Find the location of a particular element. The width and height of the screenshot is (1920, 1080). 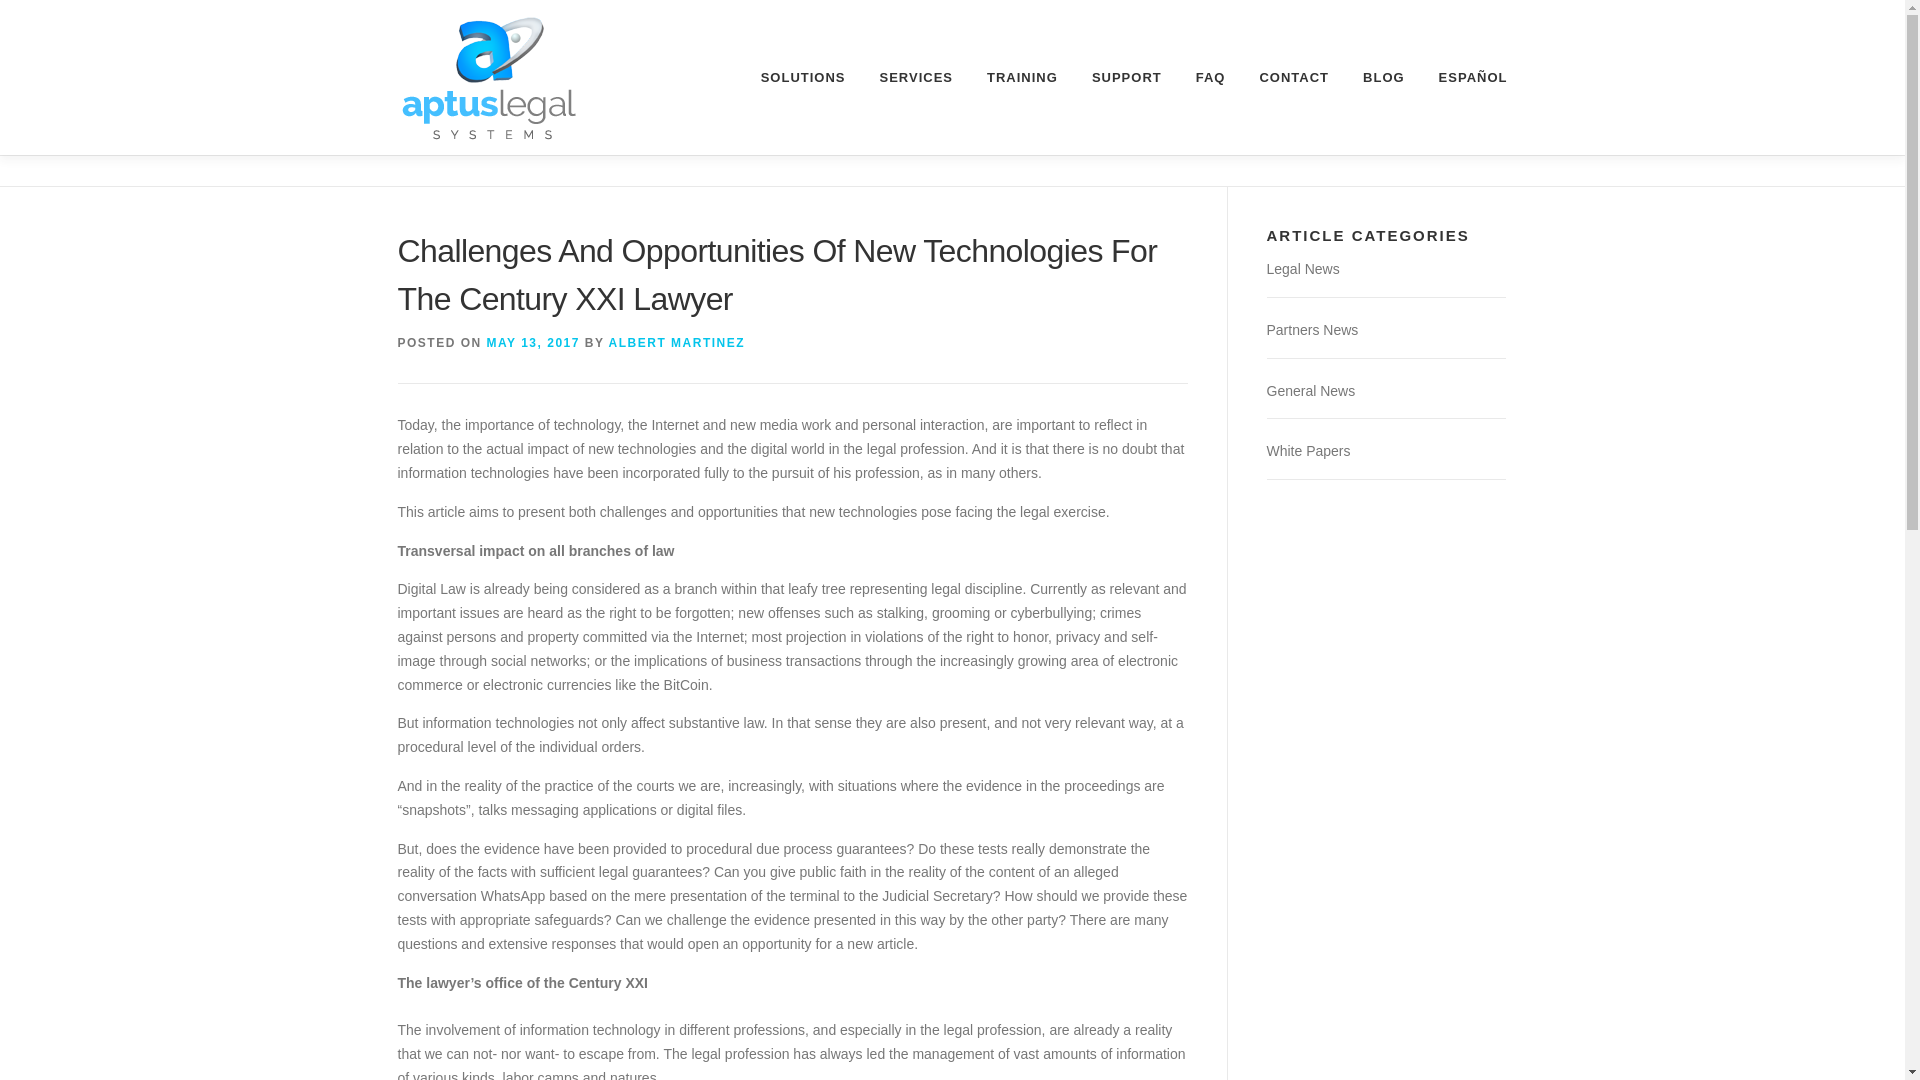

Legal News is located at coordinates (1302, 268).